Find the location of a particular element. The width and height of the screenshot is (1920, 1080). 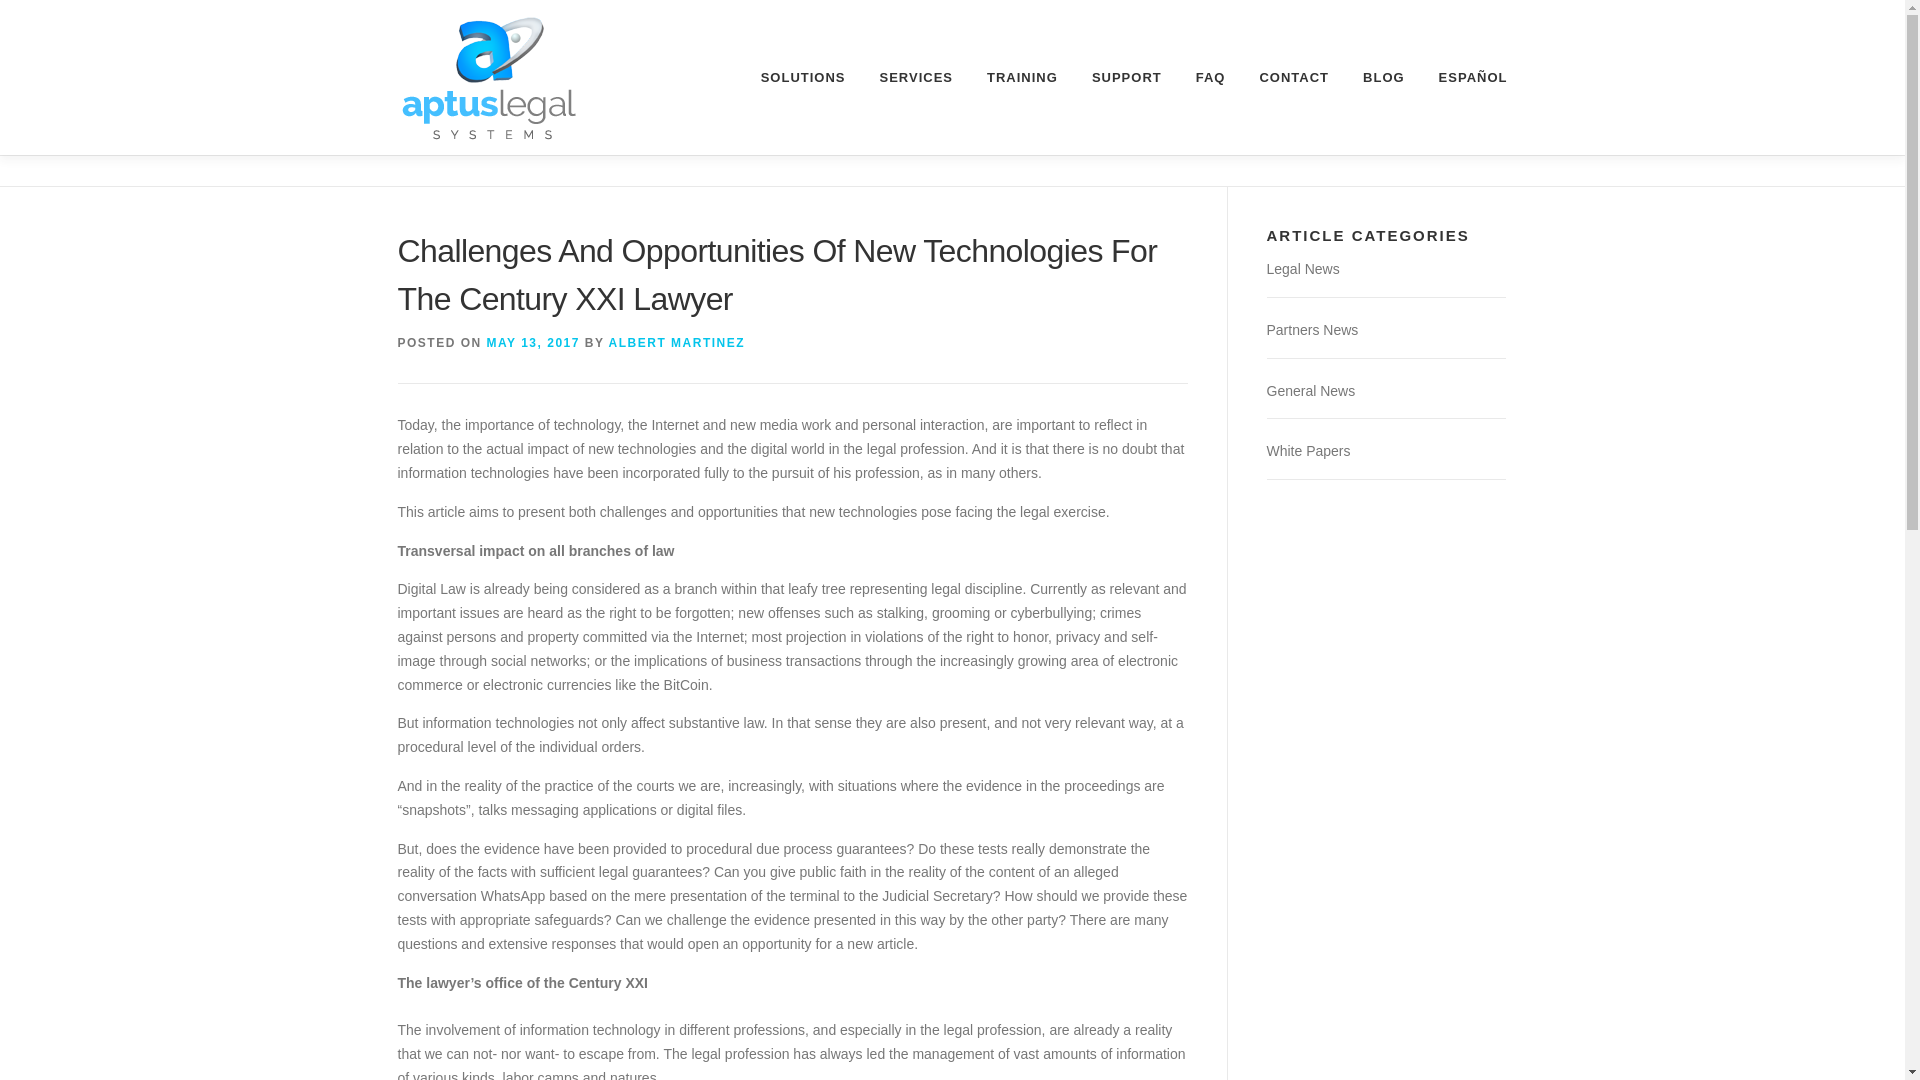

Legal News is located at coordinates (1302, 268).